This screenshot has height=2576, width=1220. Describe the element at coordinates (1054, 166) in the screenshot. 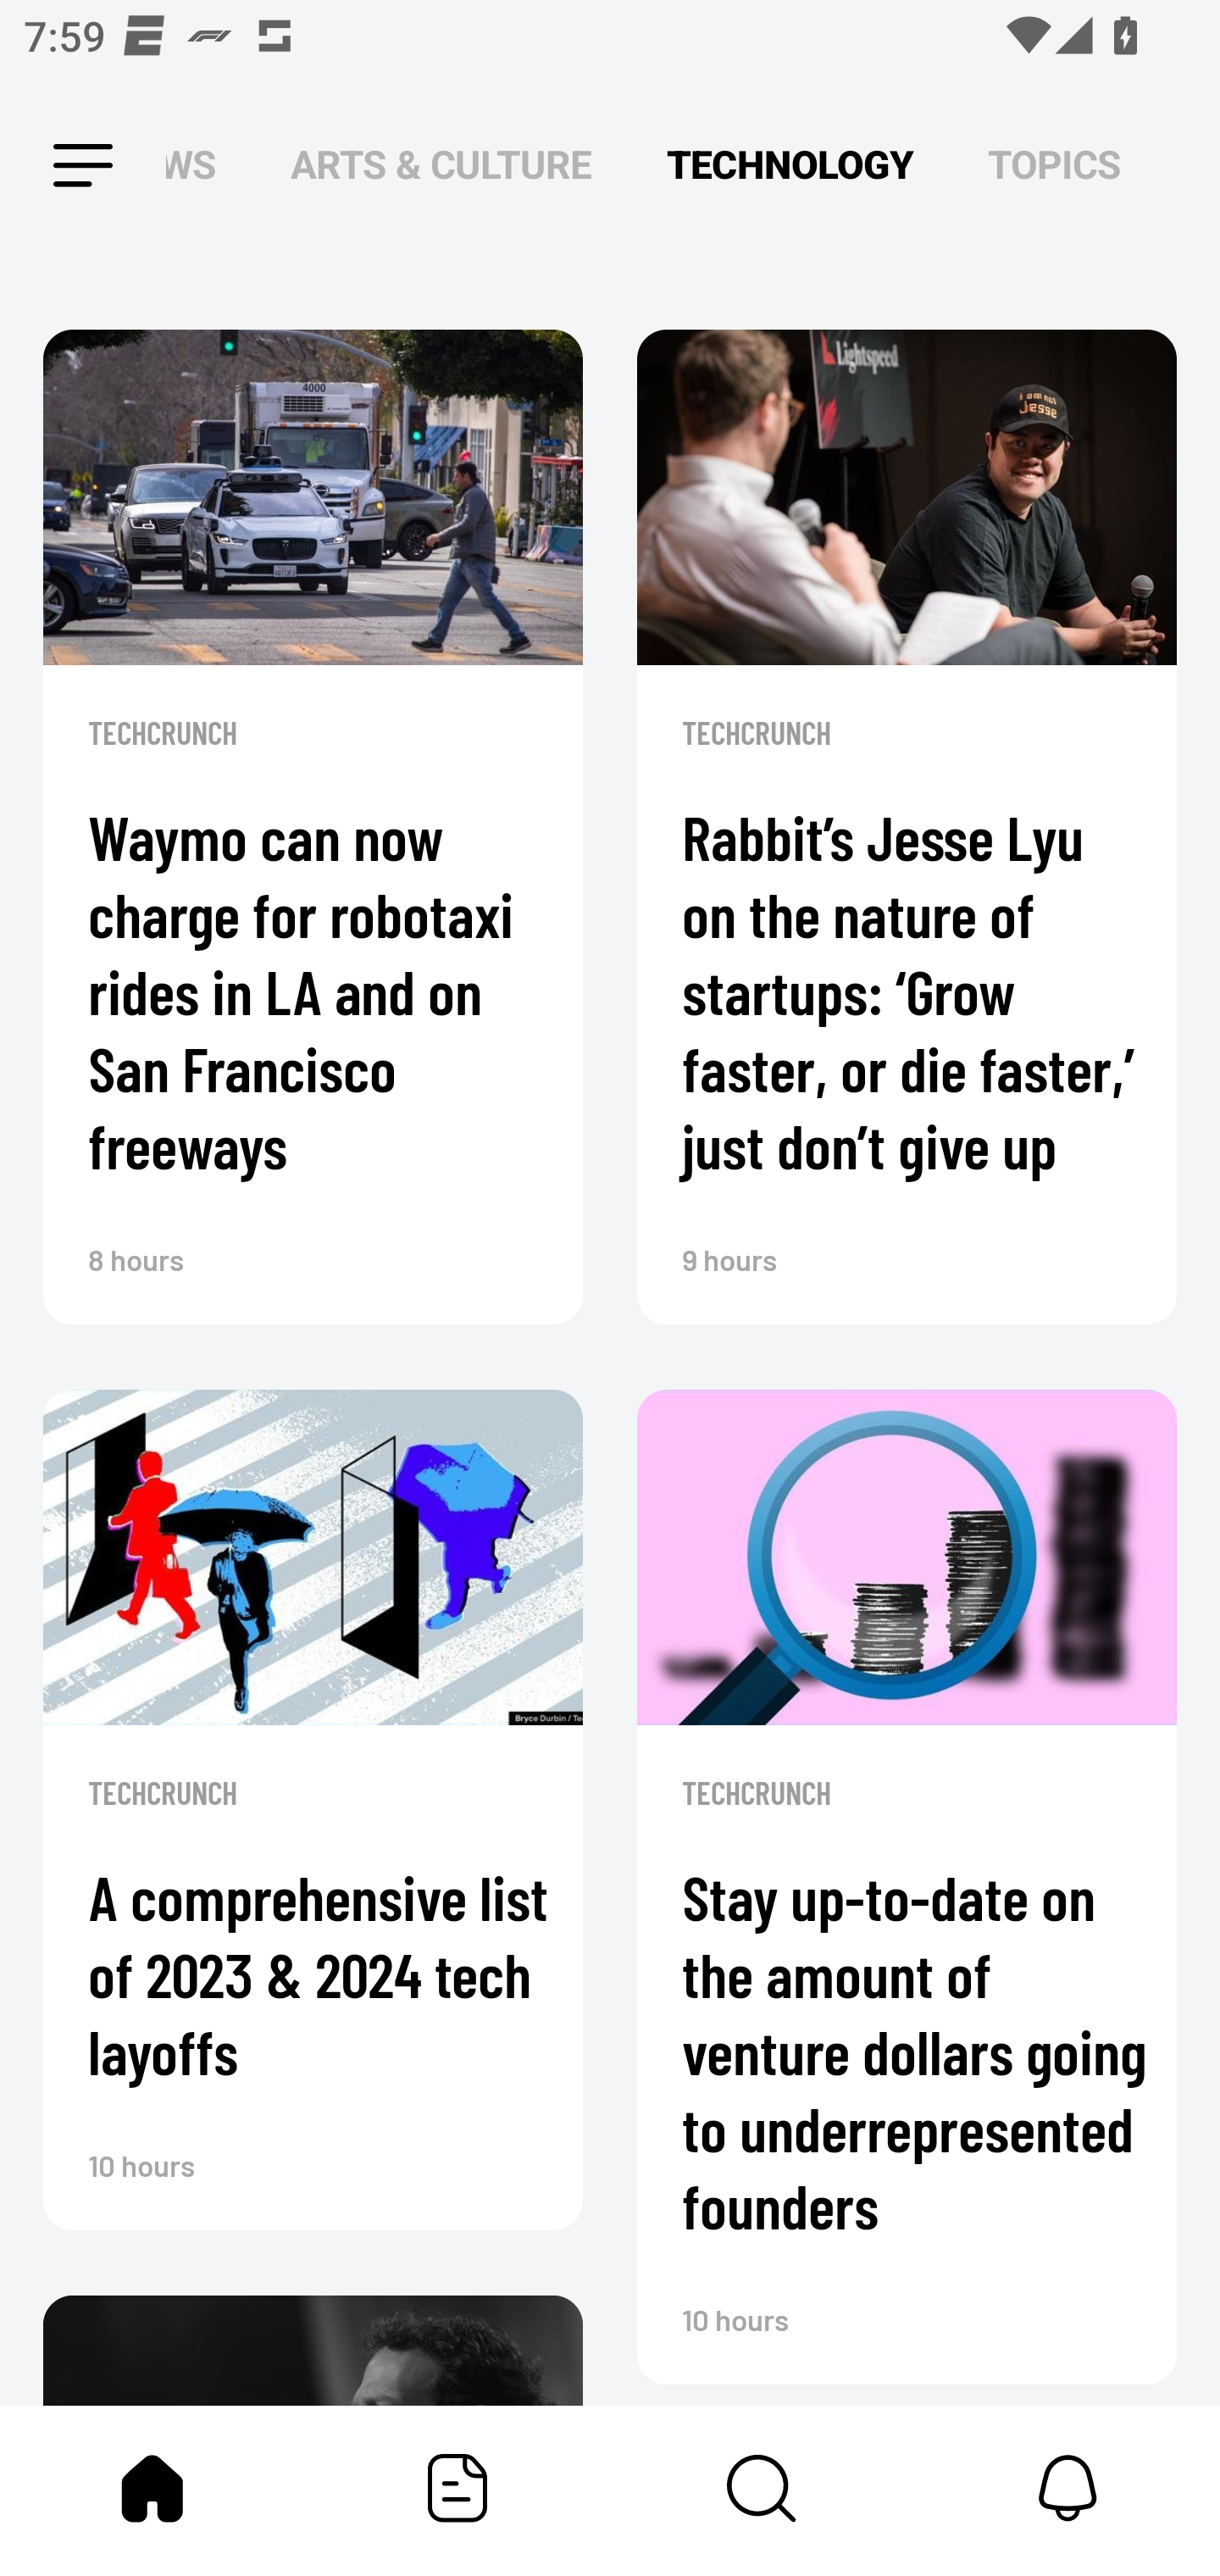

I see `TOPICS` at that location.